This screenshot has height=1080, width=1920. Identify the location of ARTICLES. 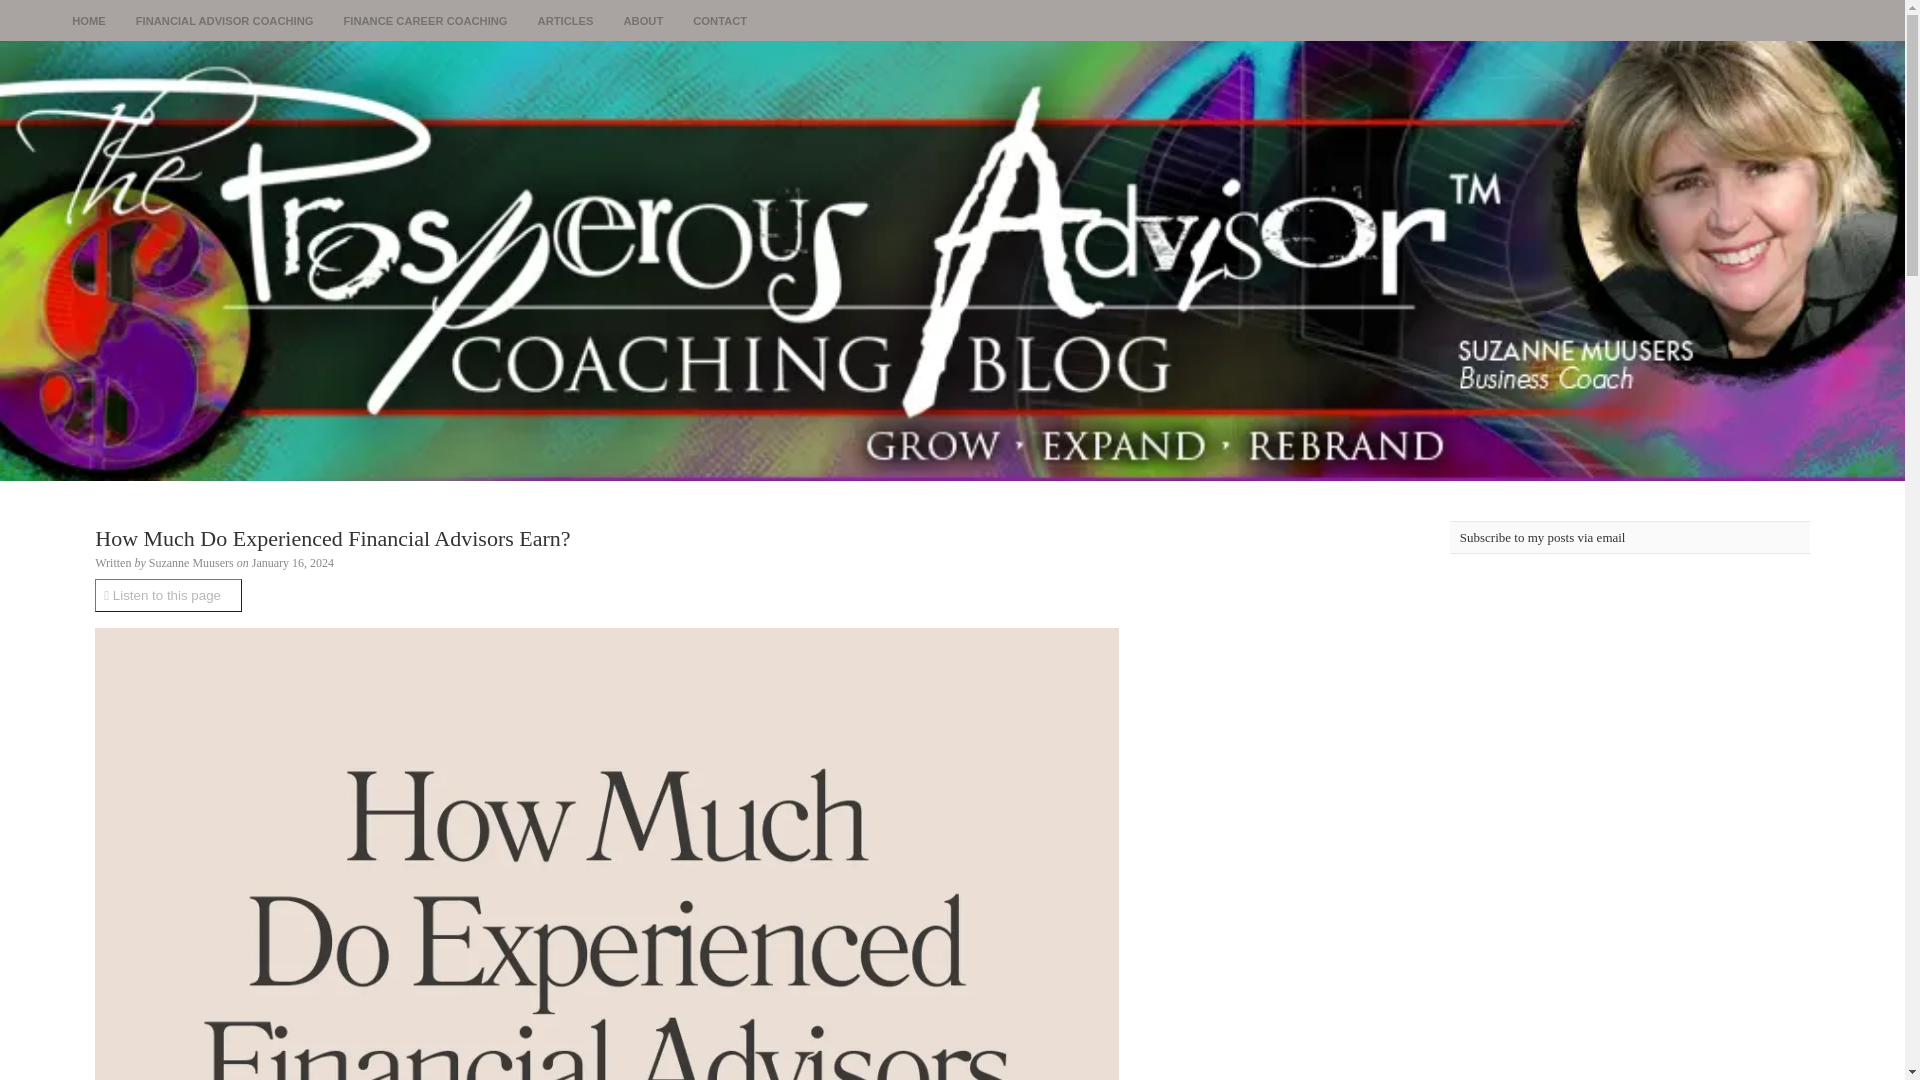
(565, 21).